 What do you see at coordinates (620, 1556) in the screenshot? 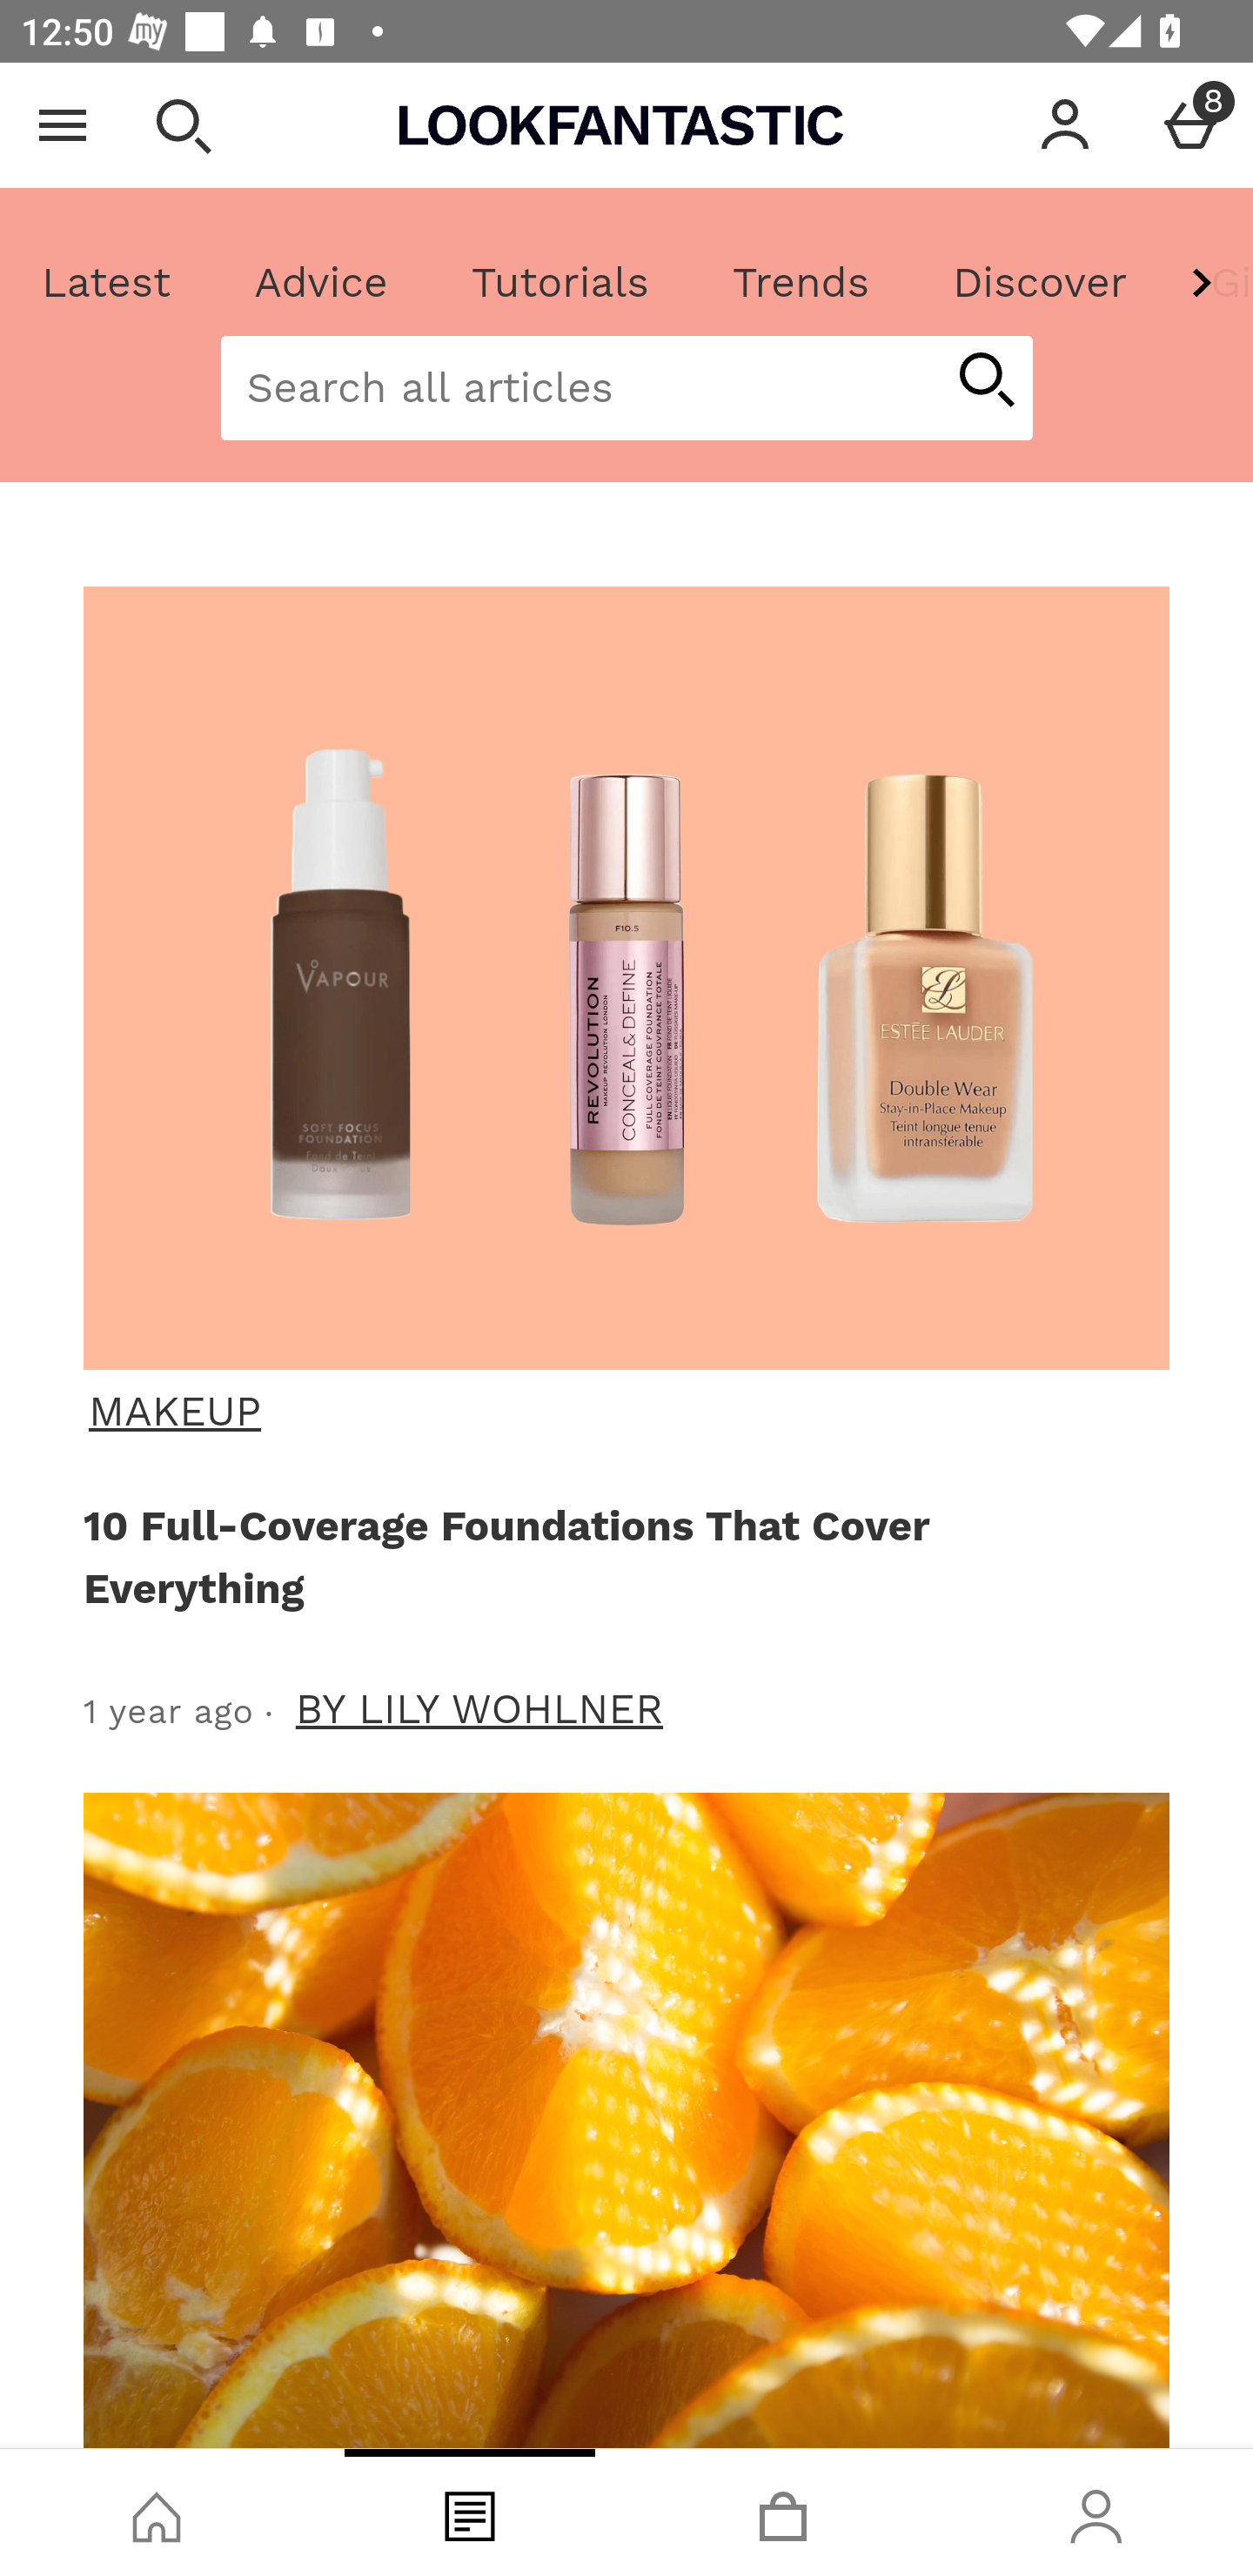
I see `10 Full-Coverage Foundations That Cover Everything` at bounding box center [620, 1556].